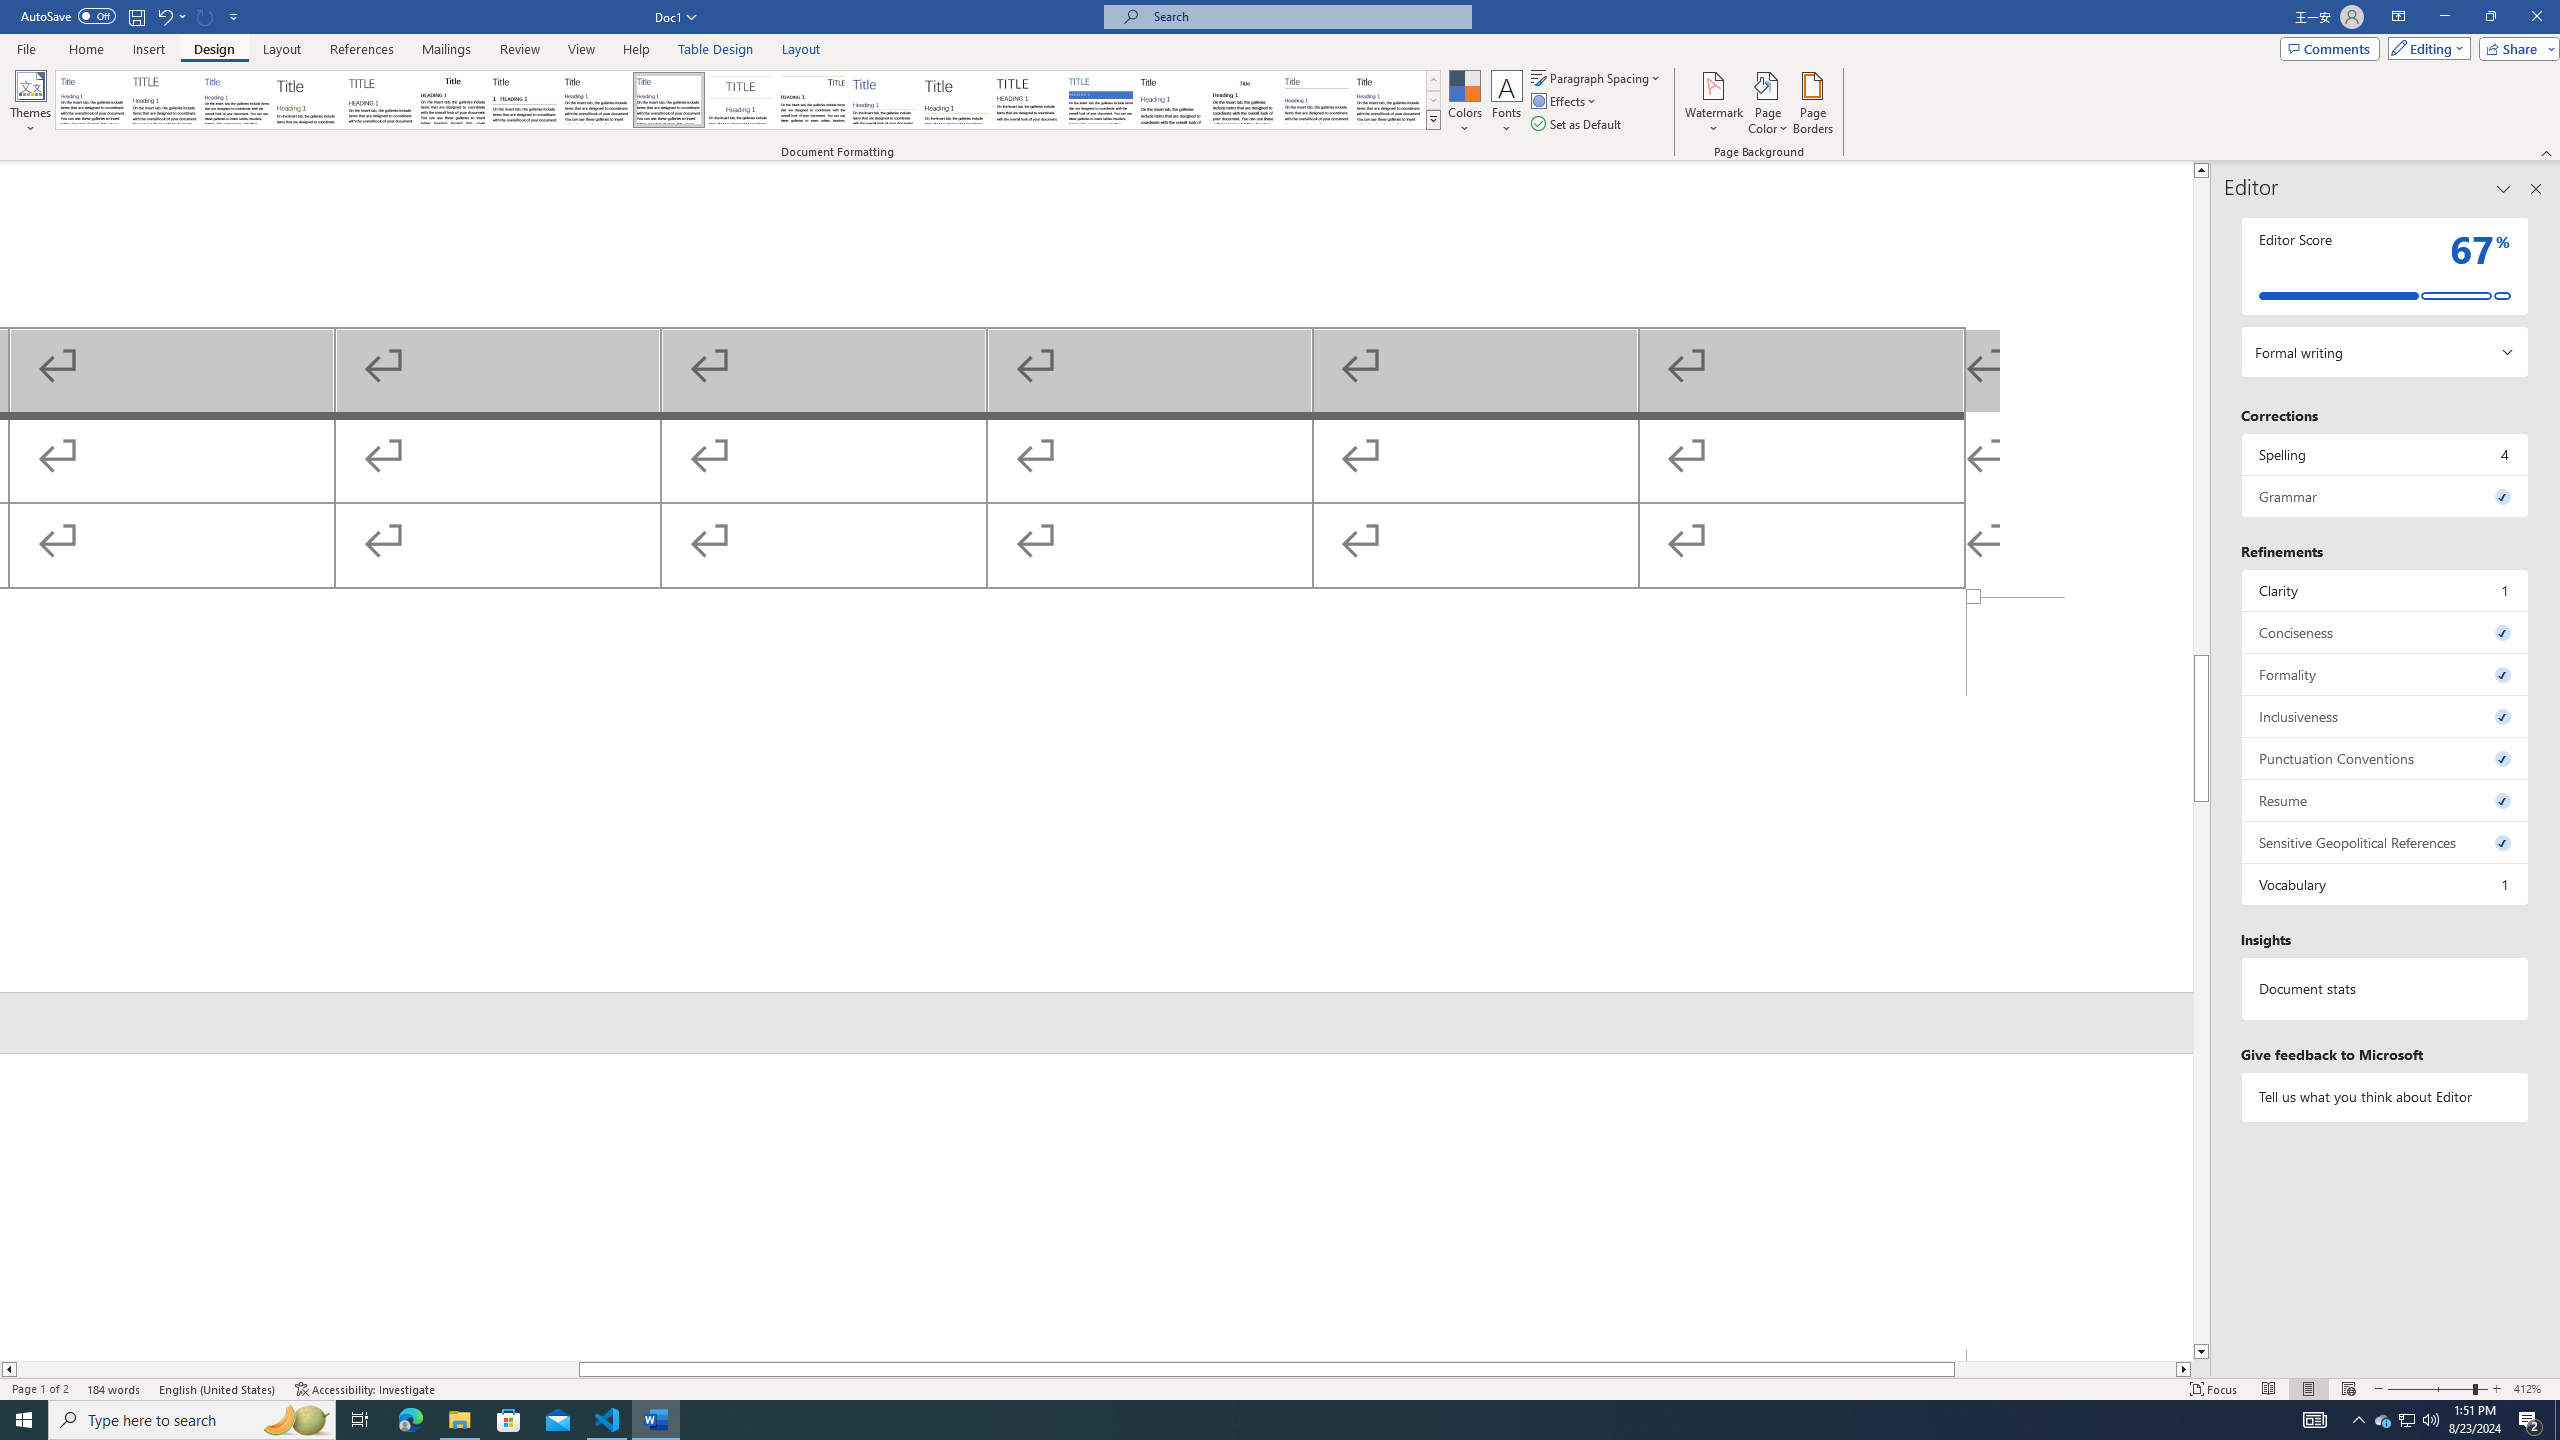 The image size is (2560, 1440). I want to click on Minimalist, so click(1028, 100).